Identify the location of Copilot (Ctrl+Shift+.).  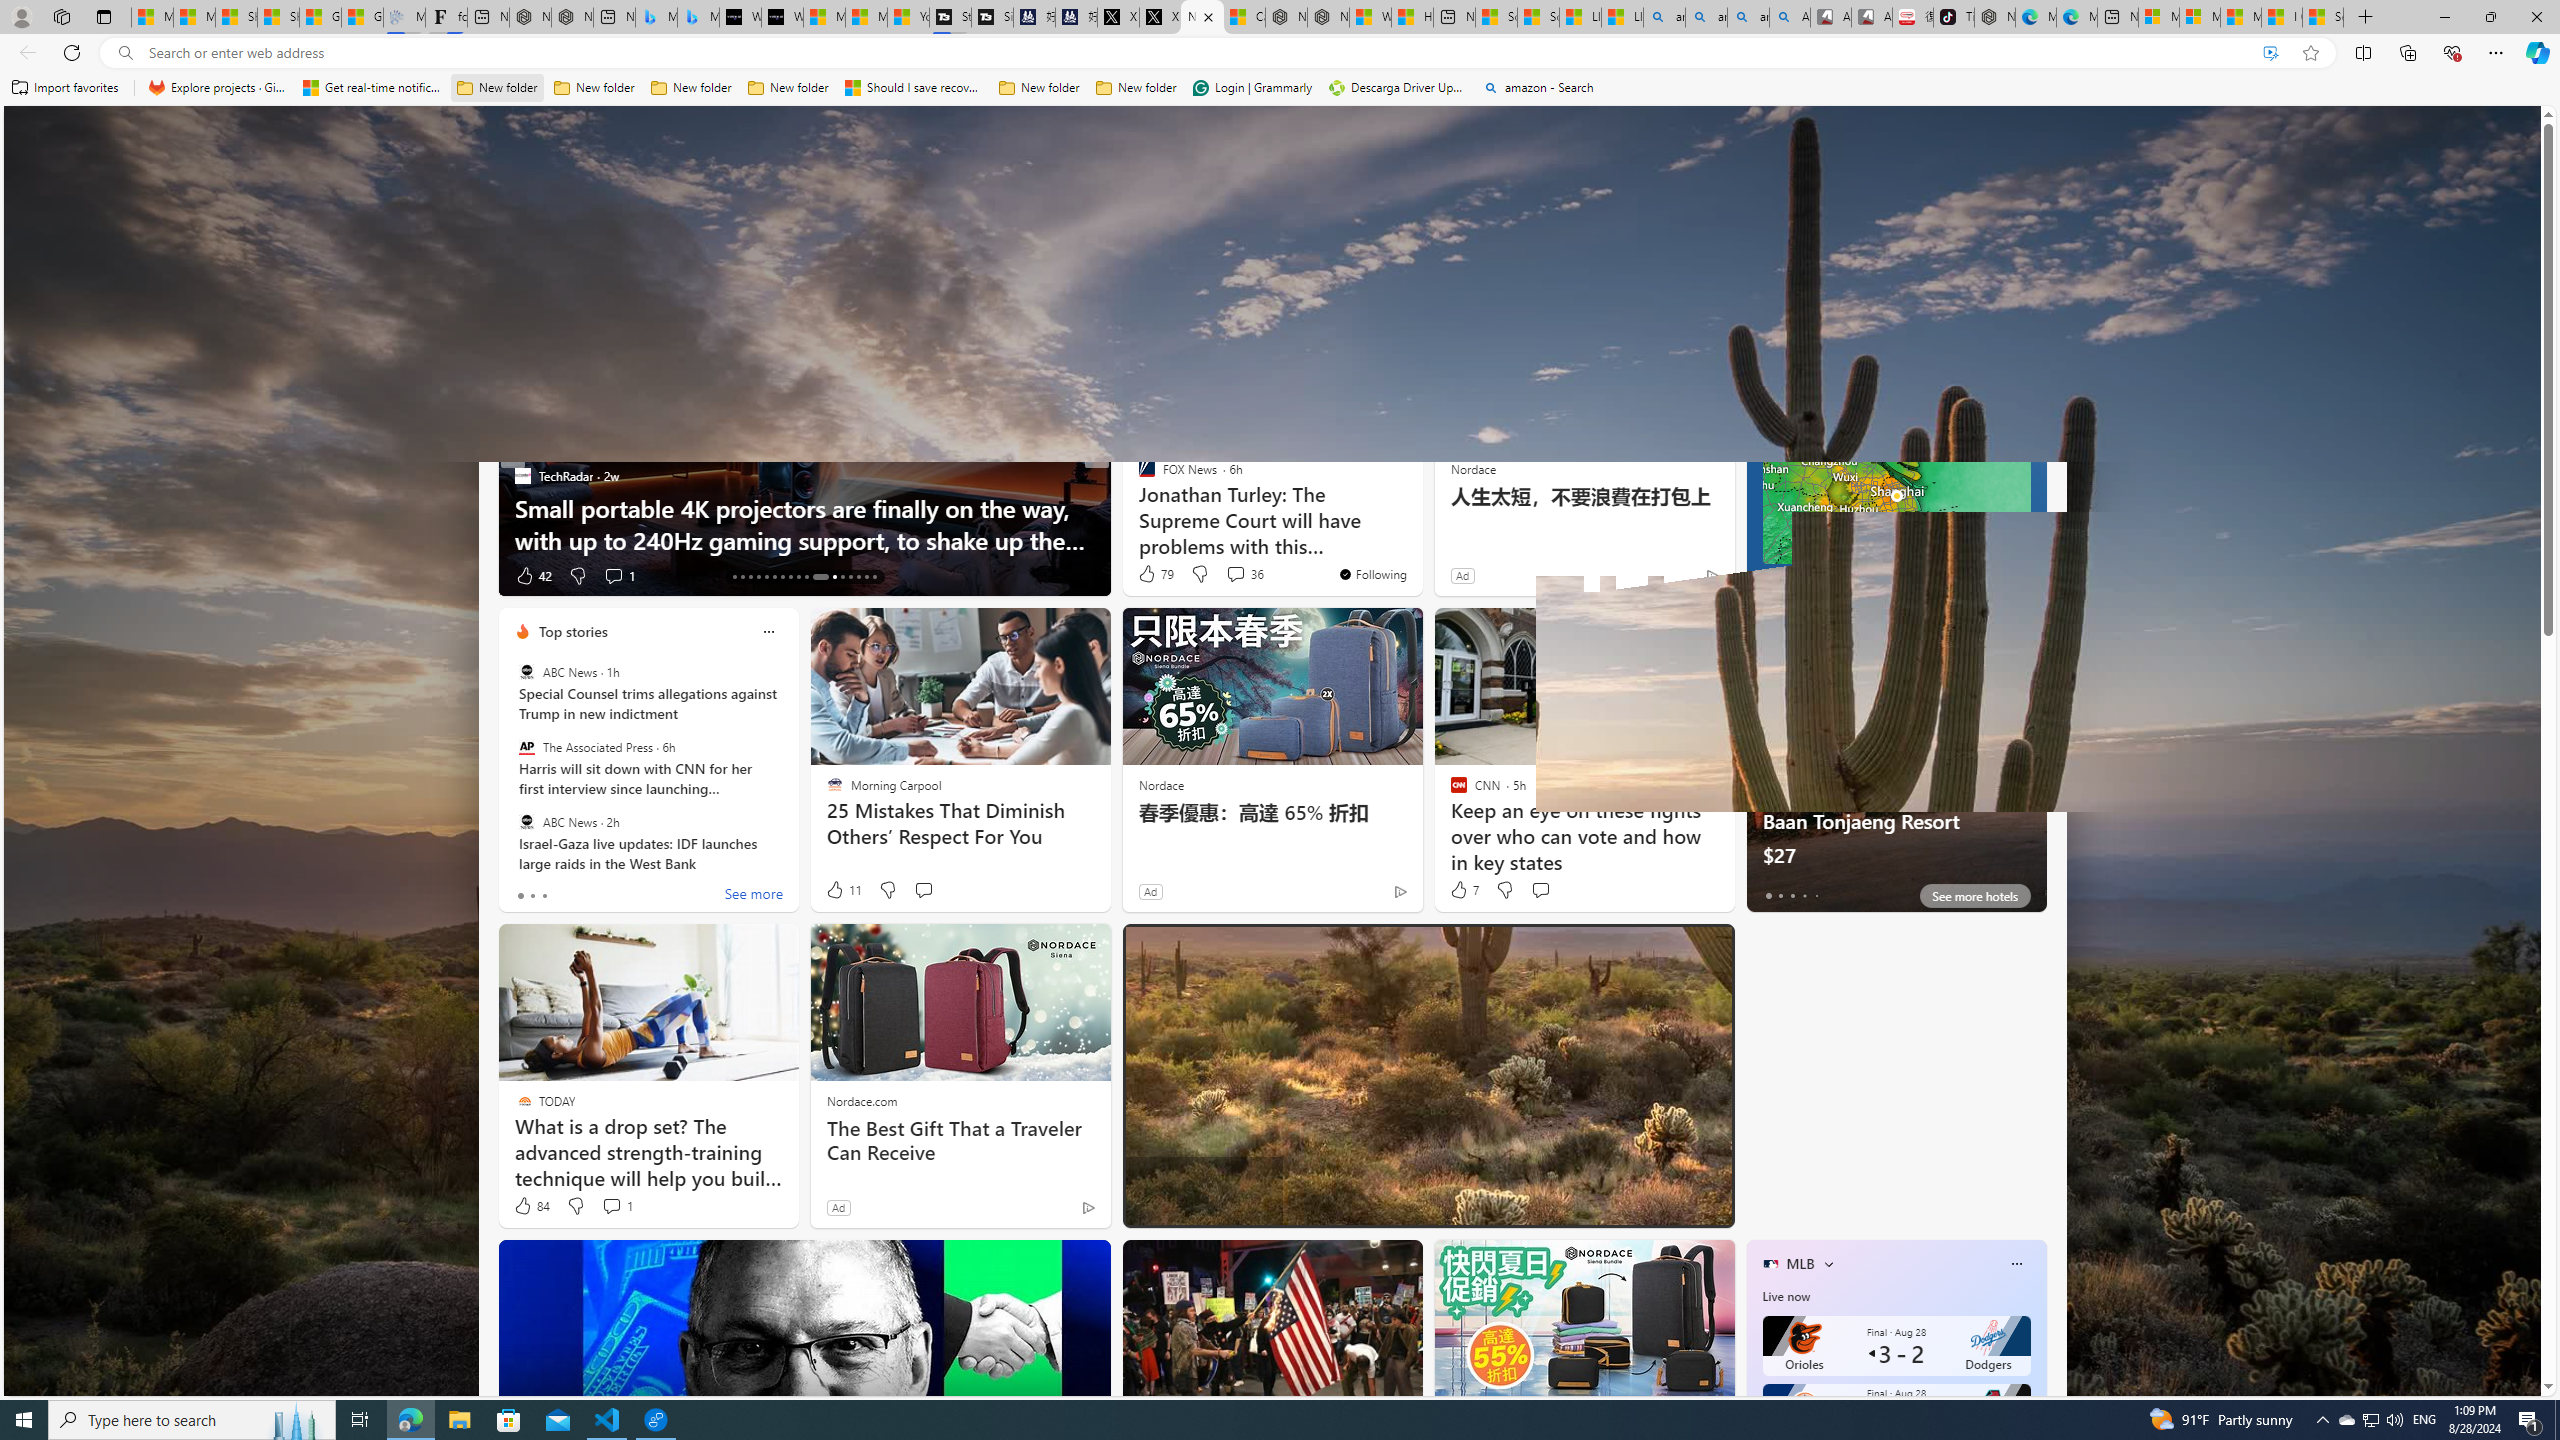
(2536, 52).